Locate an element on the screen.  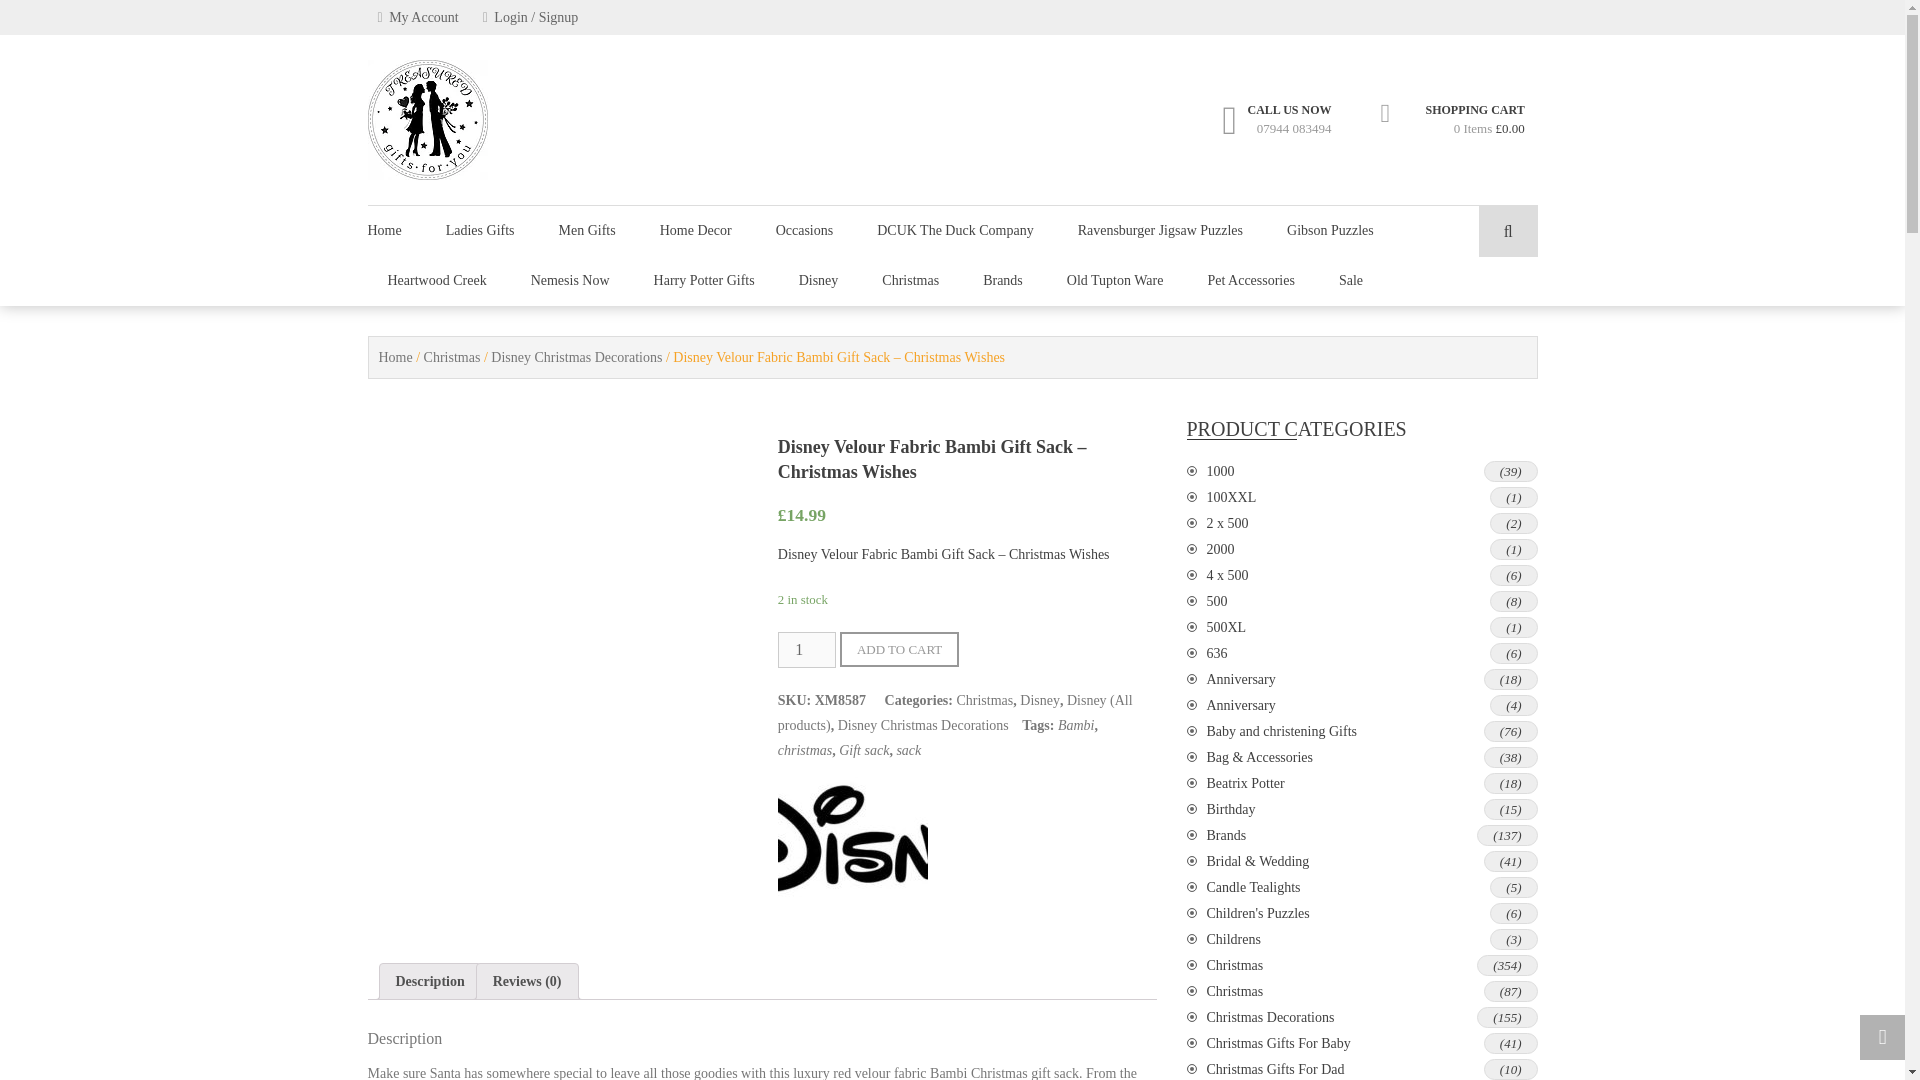
Disney is located at coordinates (852, 922).